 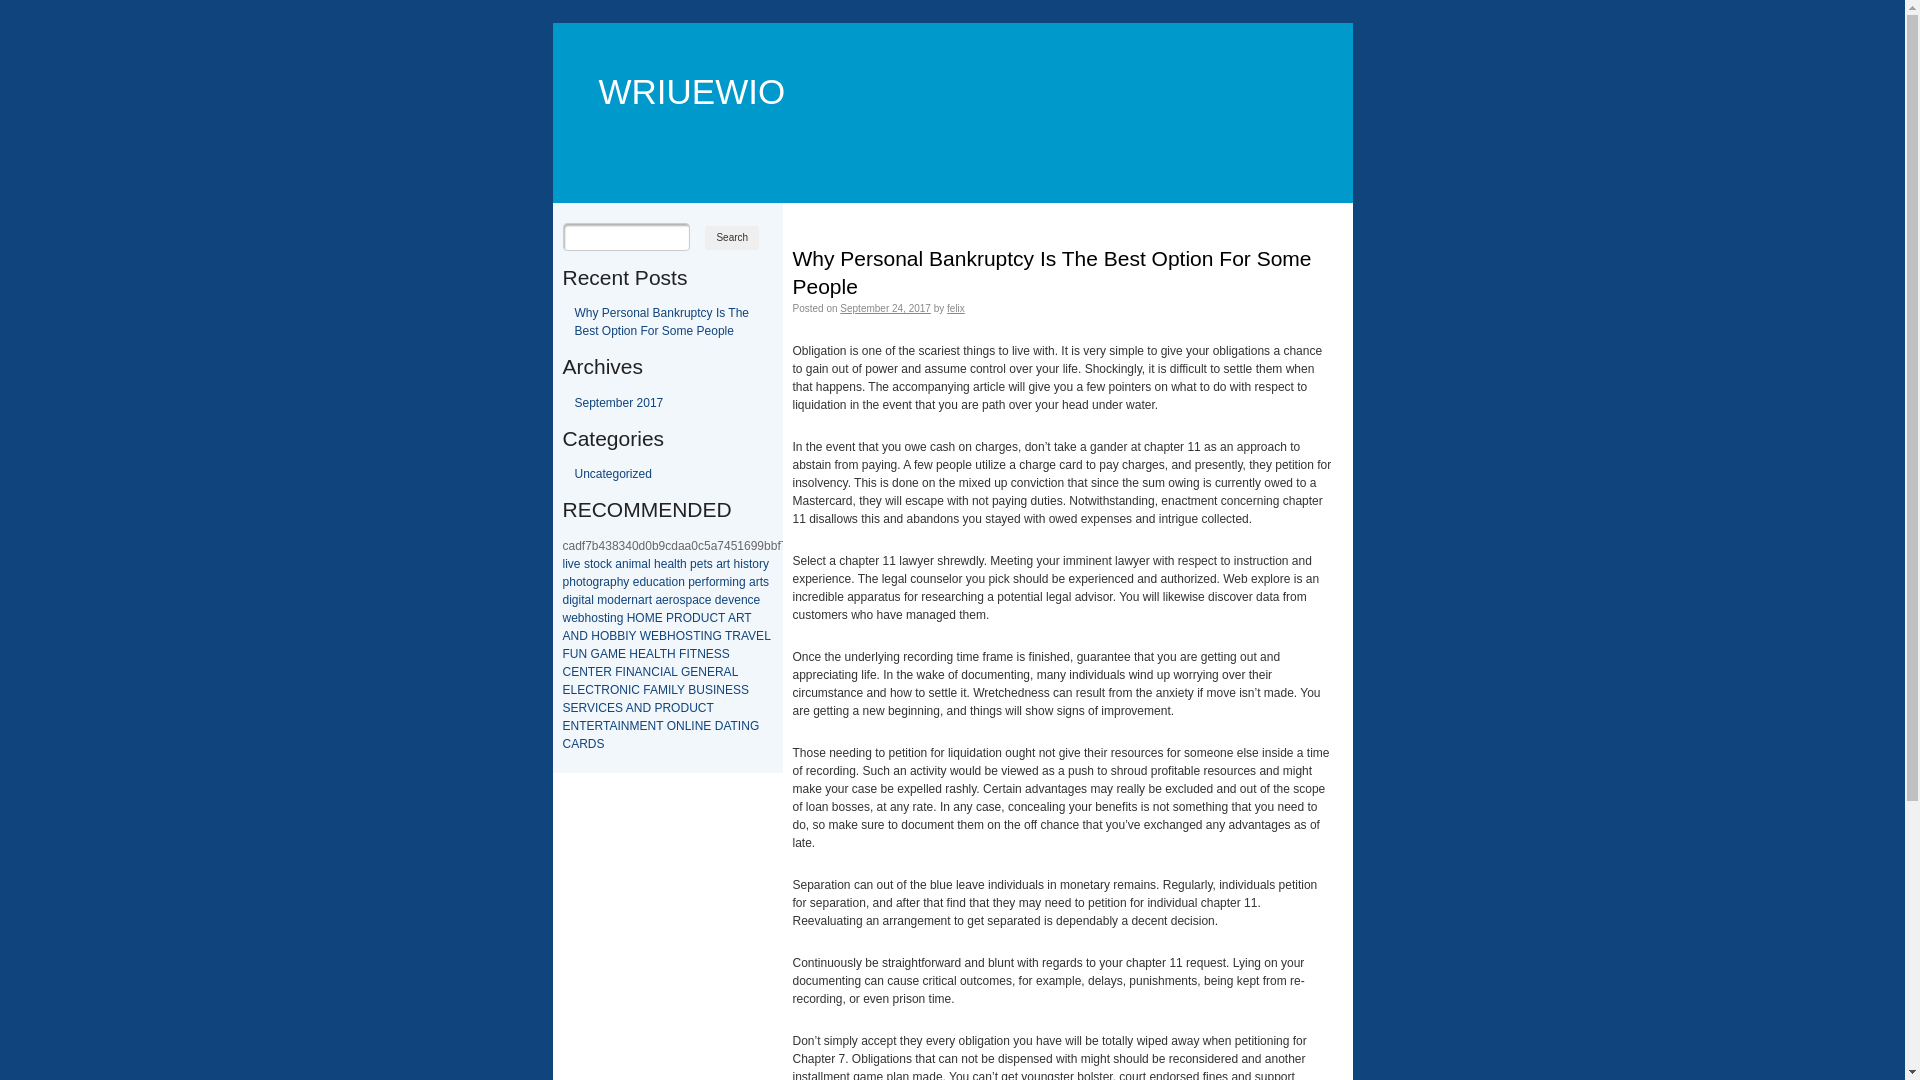 I want to click on t, so click(x=582, y=600).